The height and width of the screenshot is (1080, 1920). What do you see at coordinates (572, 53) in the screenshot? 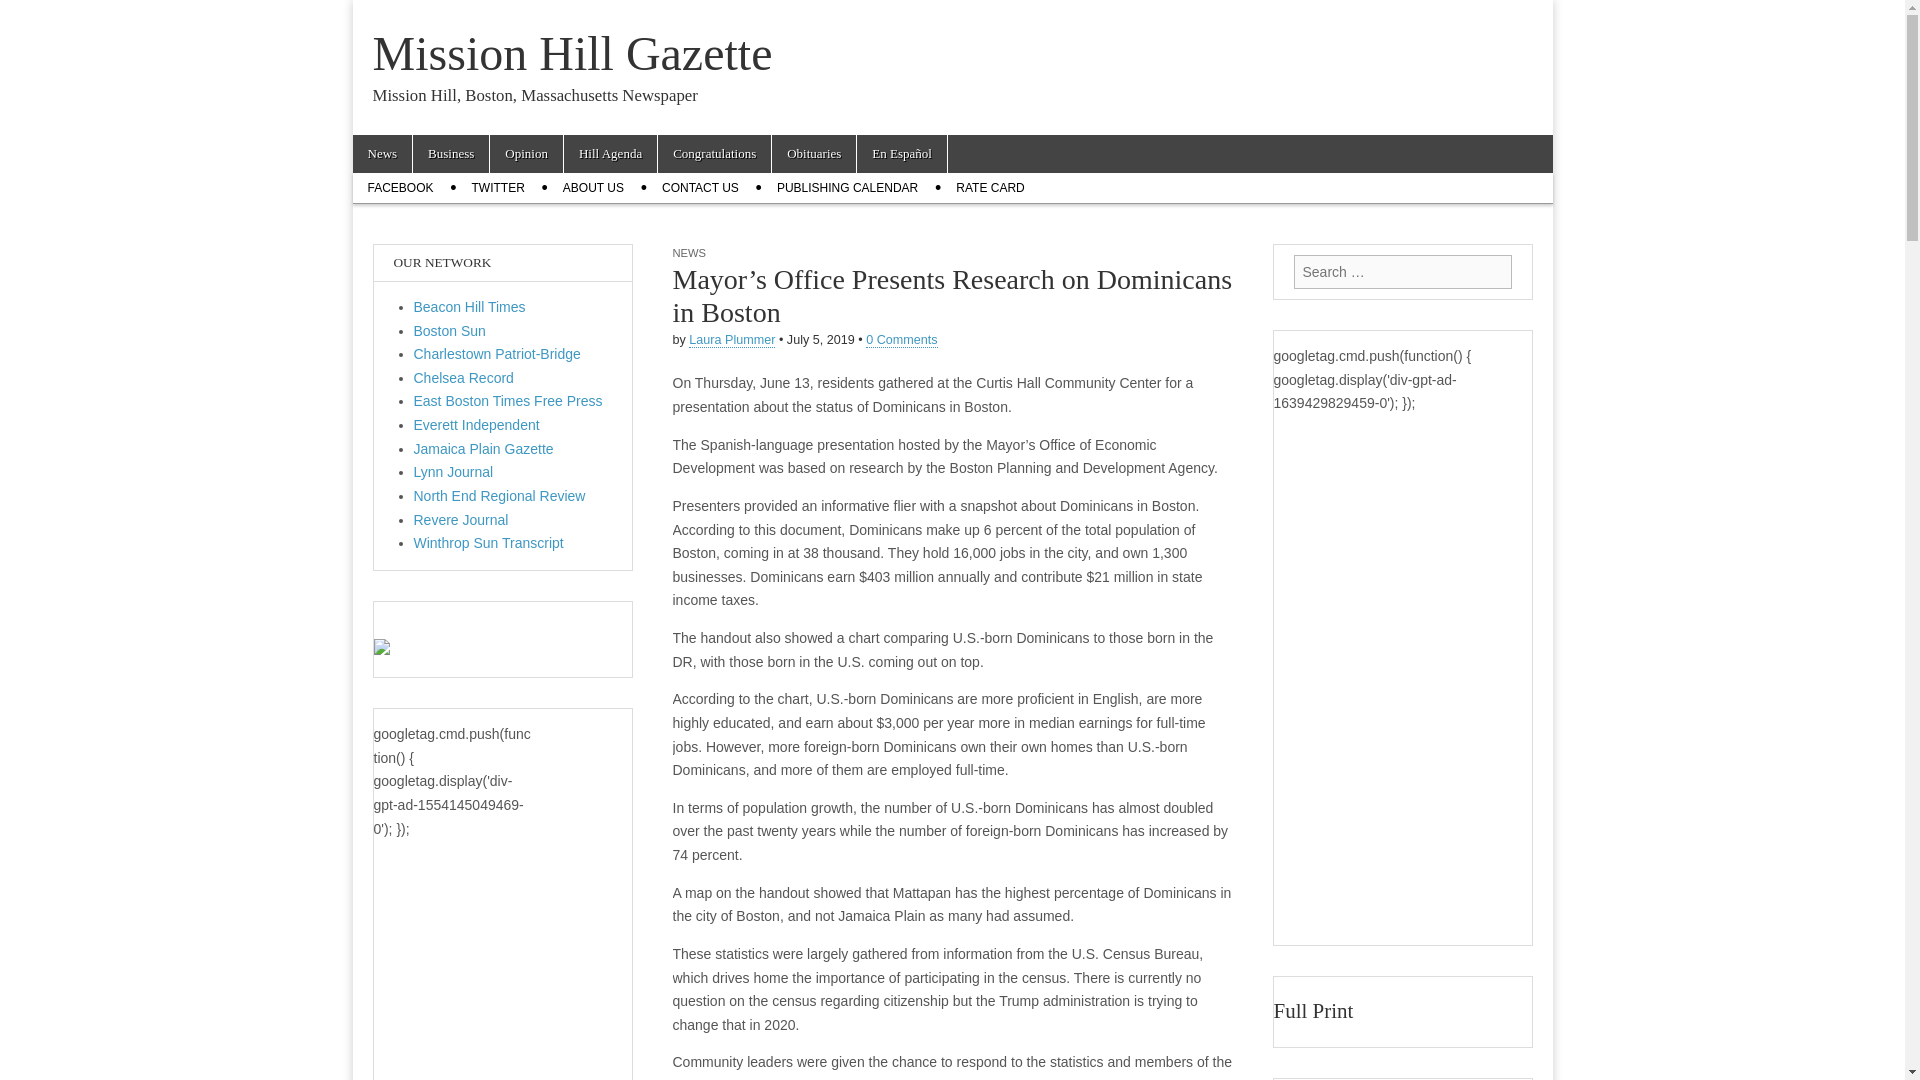
I see `Mission Hill Gazette` at bounding box center [572, 53].